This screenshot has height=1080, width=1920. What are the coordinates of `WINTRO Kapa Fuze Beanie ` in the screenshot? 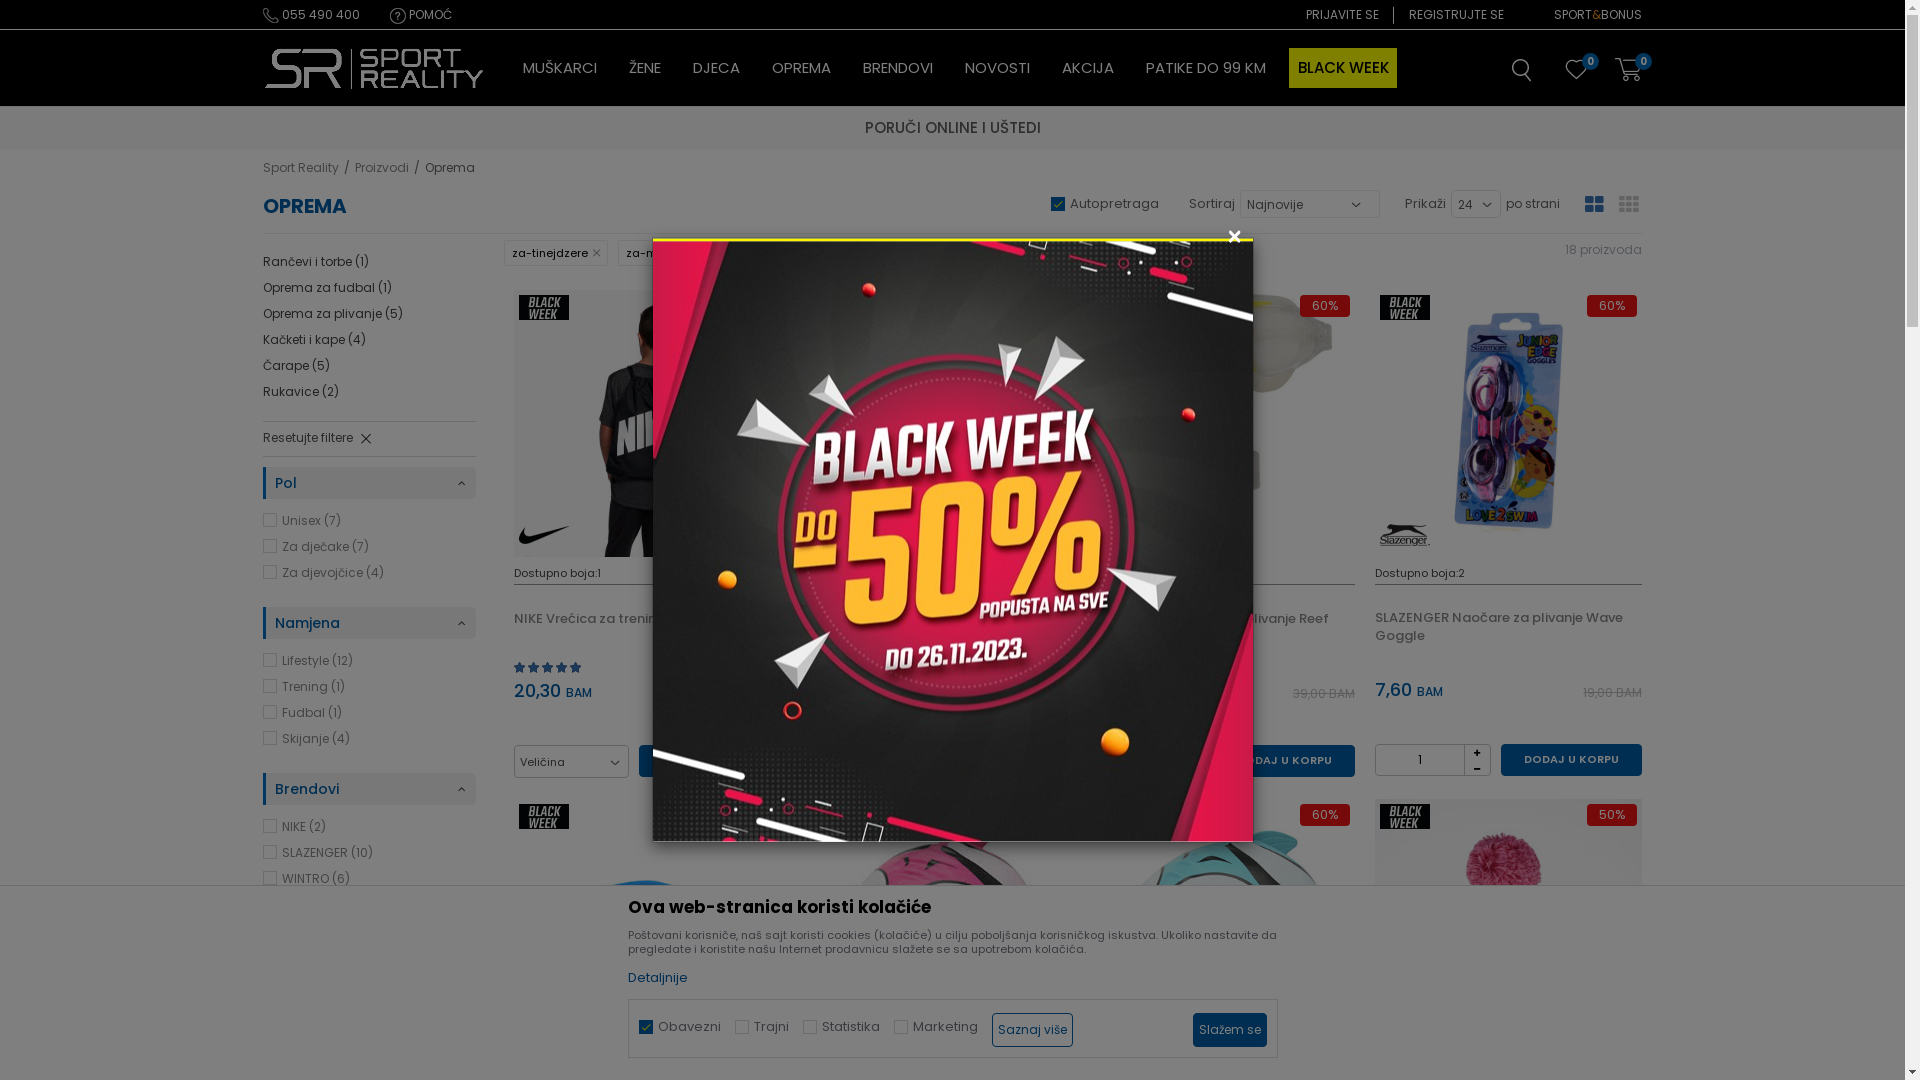 It's located at (1508, 932).